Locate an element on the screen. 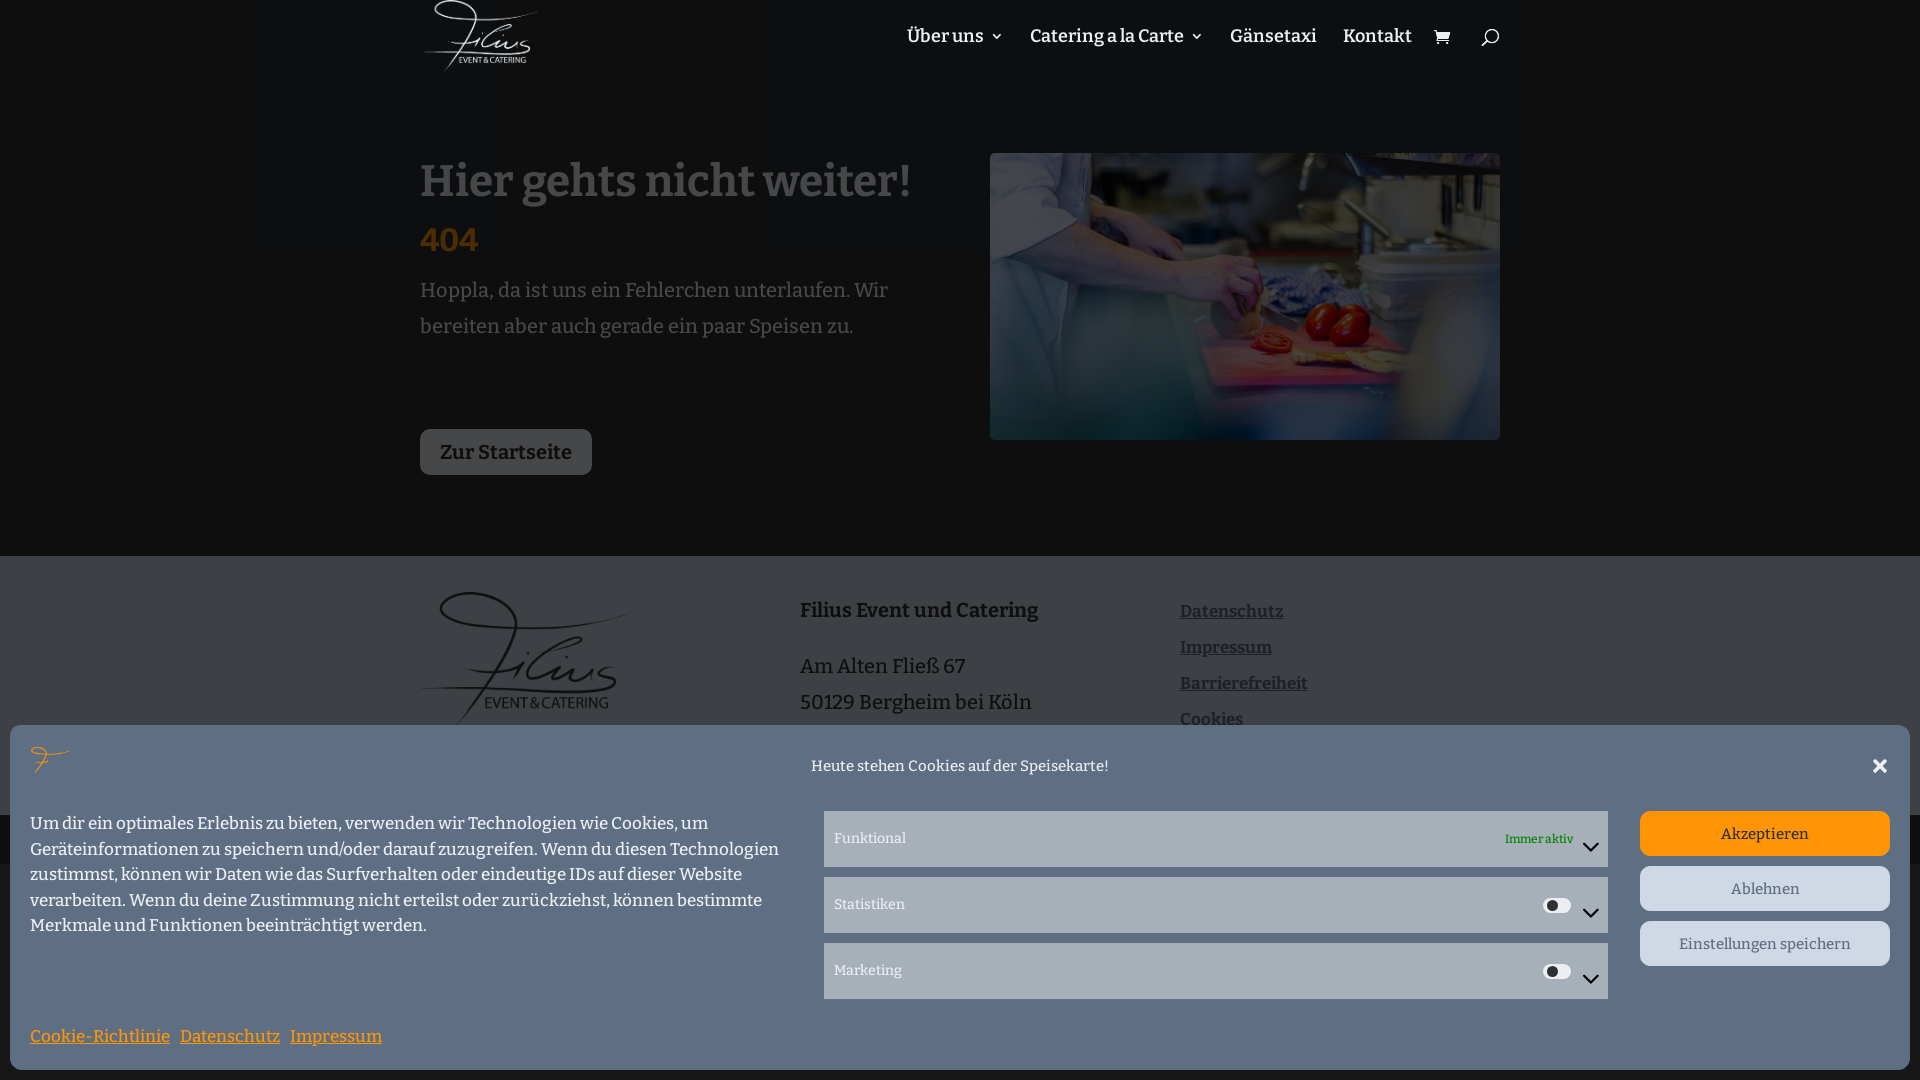 This screenshot has width=1920, height=1080. Impressum is located at coordinates (336, 1037).